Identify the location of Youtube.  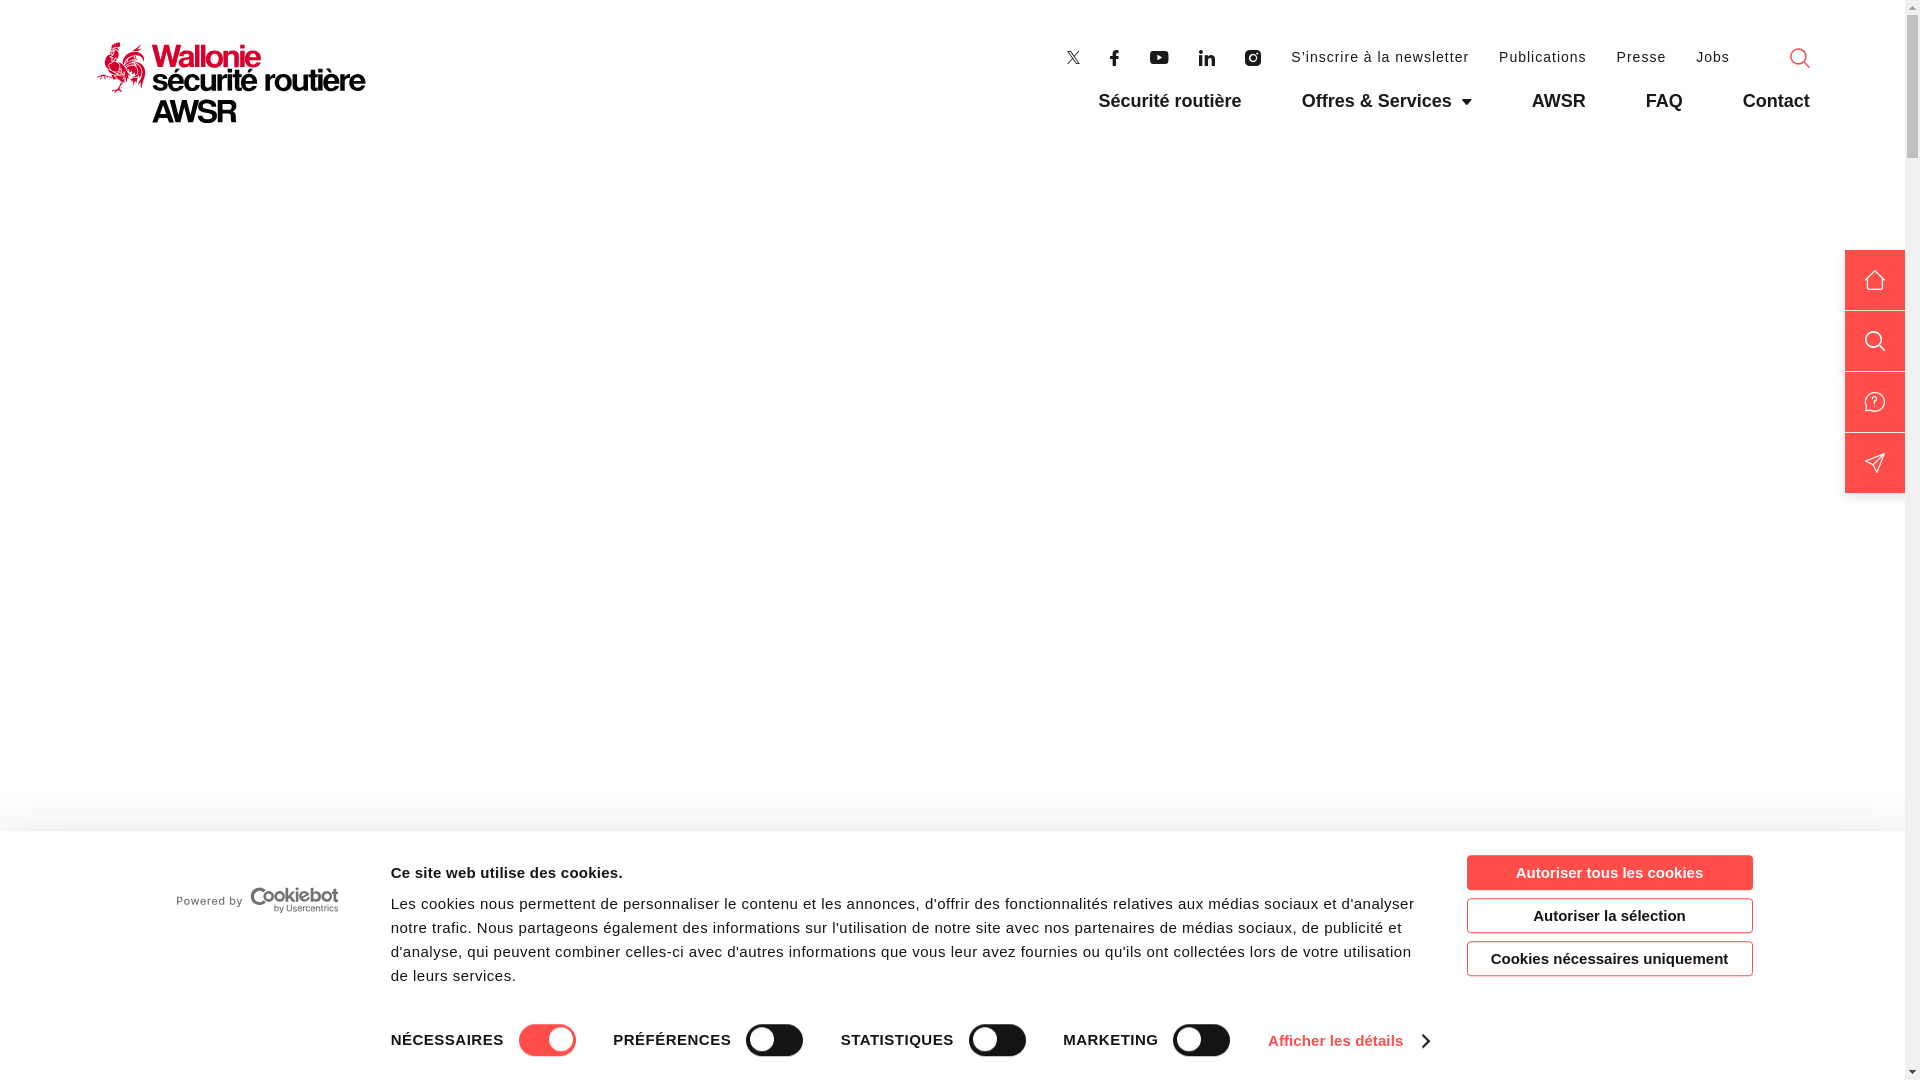
(1159, 58).